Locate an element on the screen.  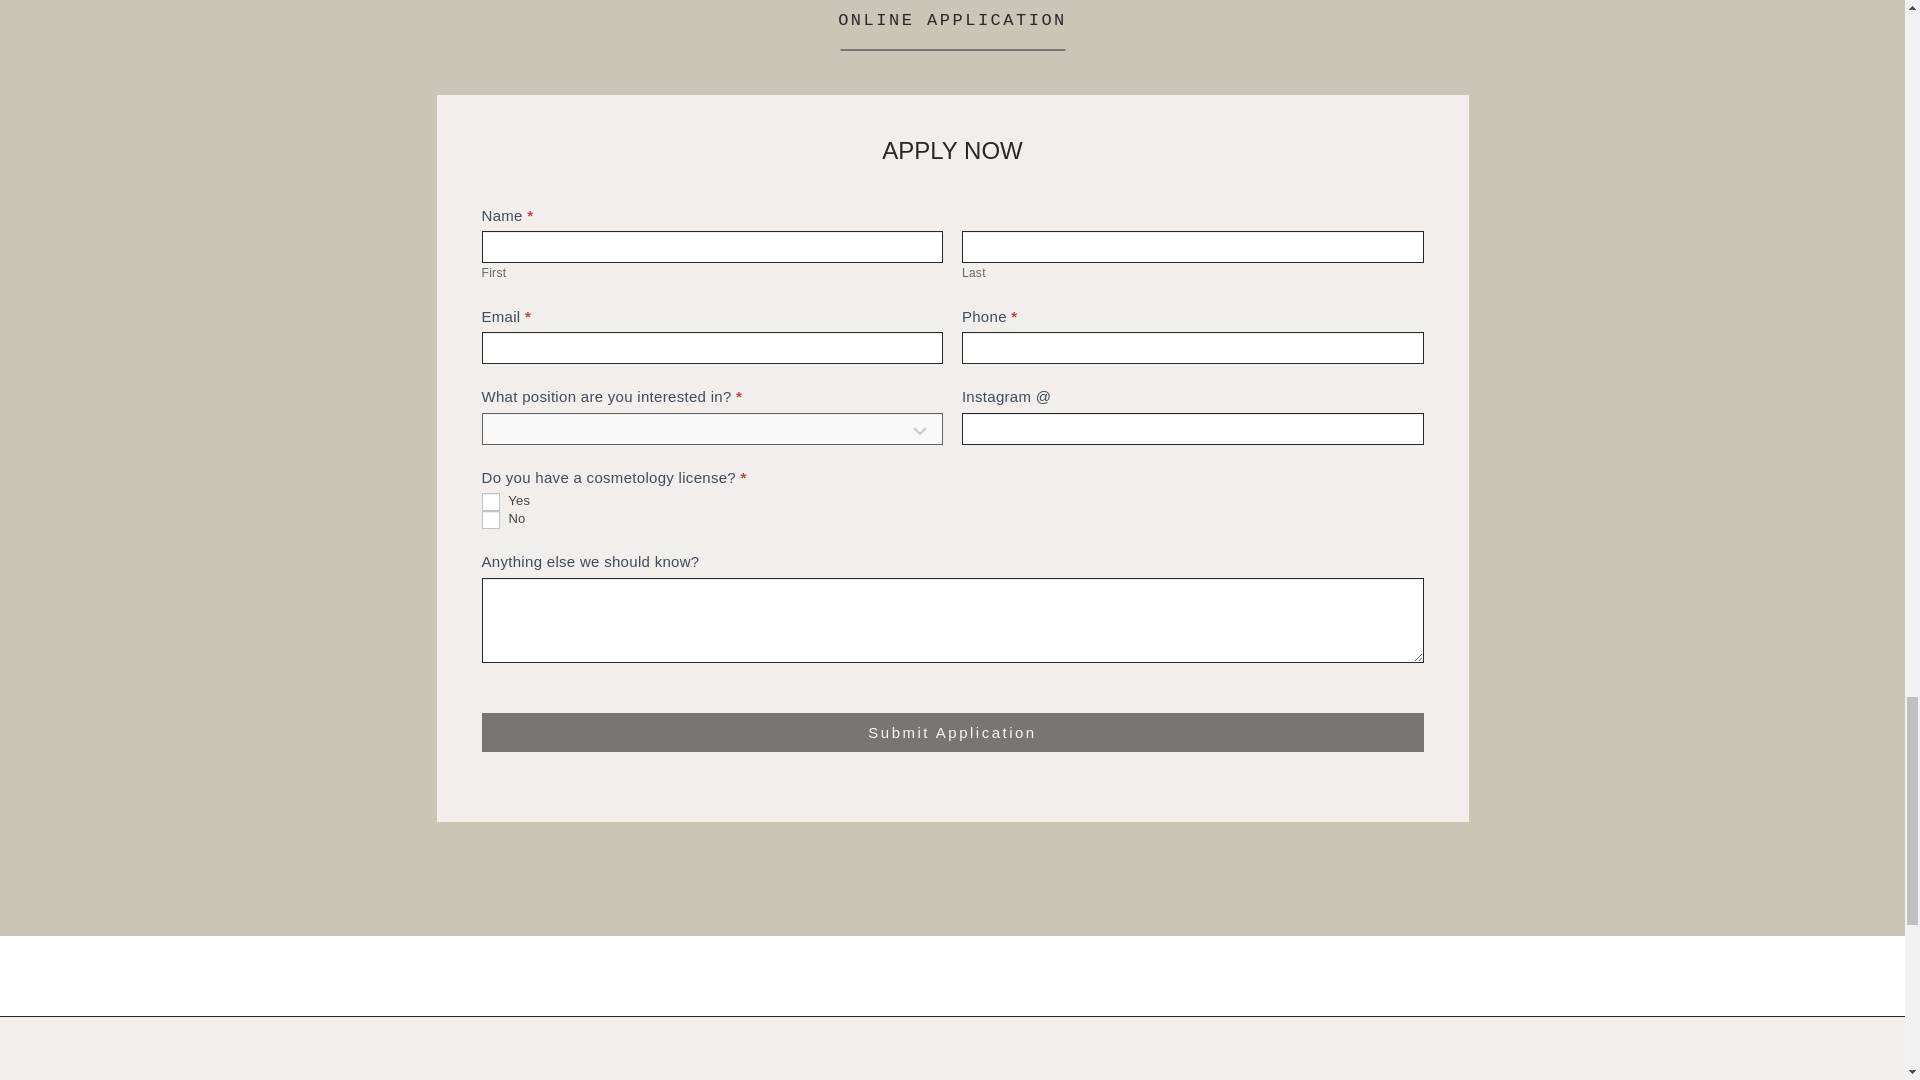
Yes is located at coordinates (490, 501).